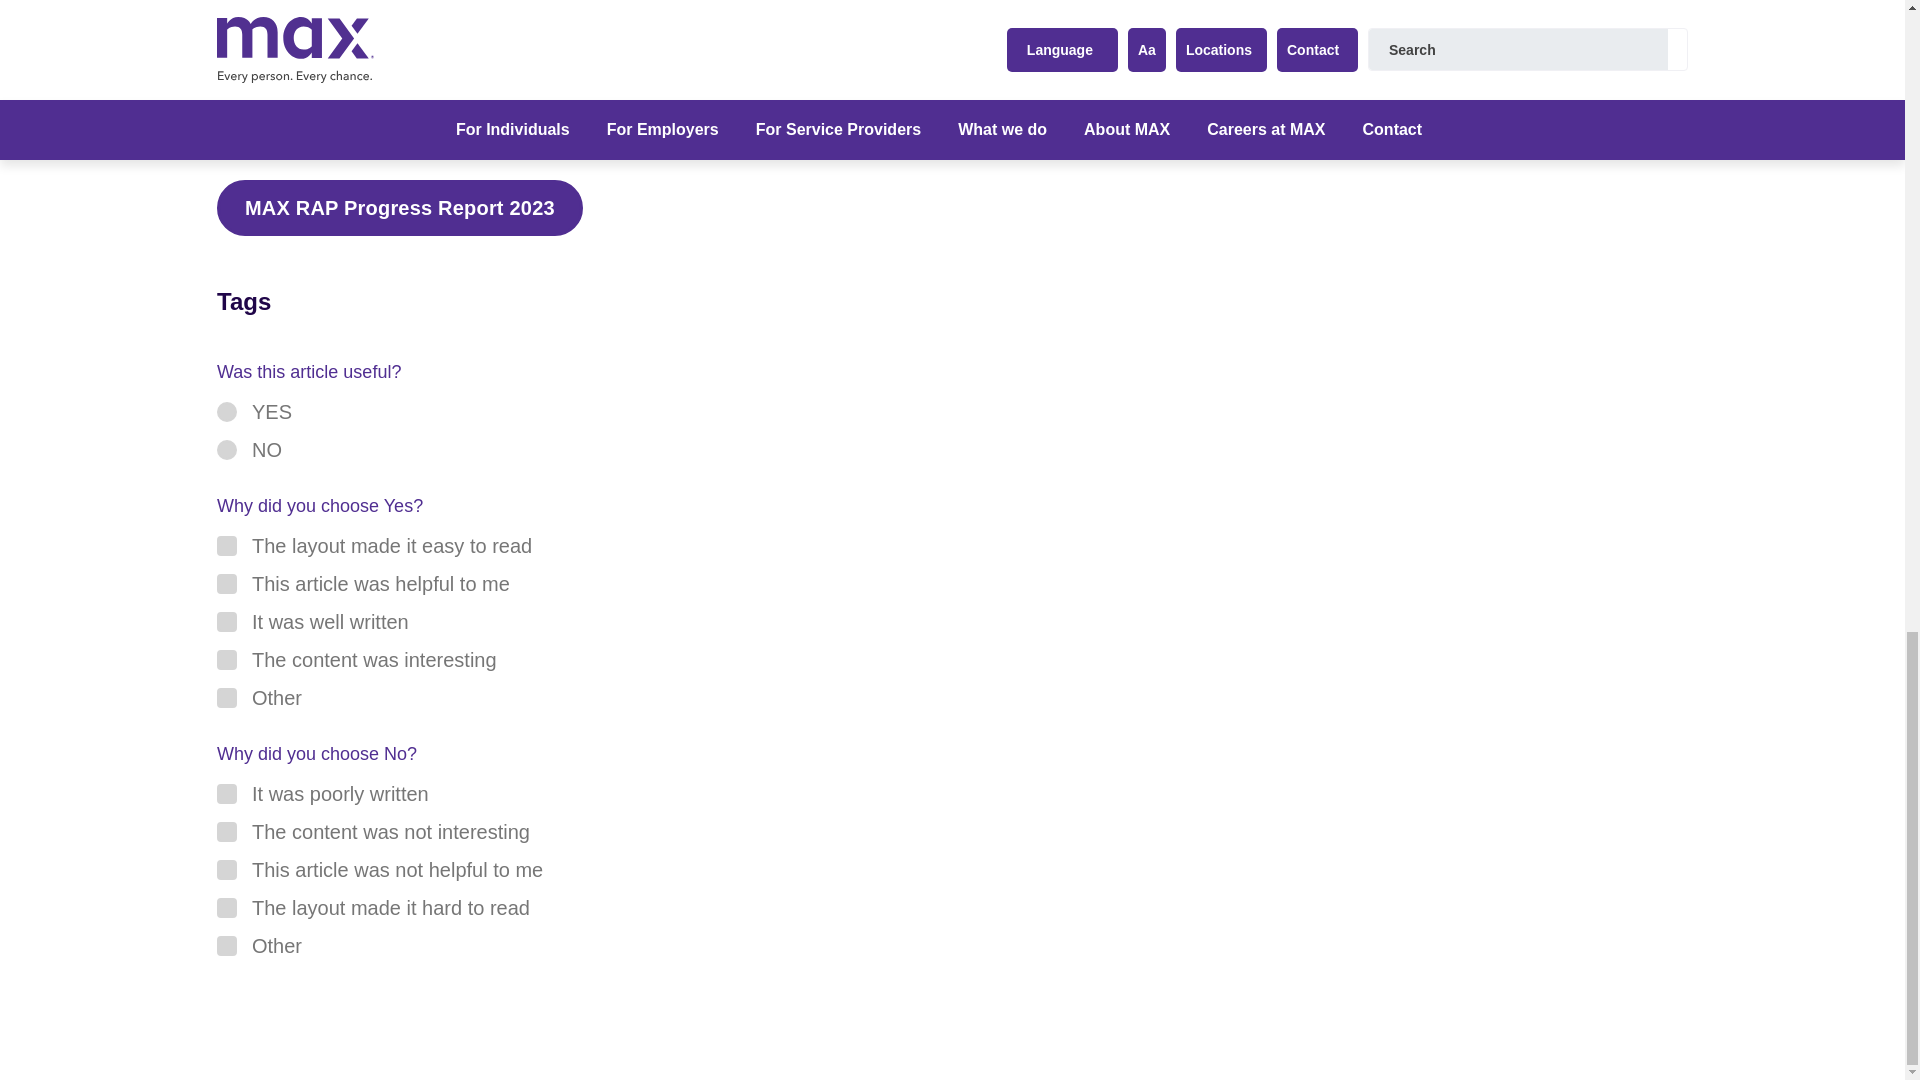  I want to click on The layout made it easy to read, so click(226, 546).